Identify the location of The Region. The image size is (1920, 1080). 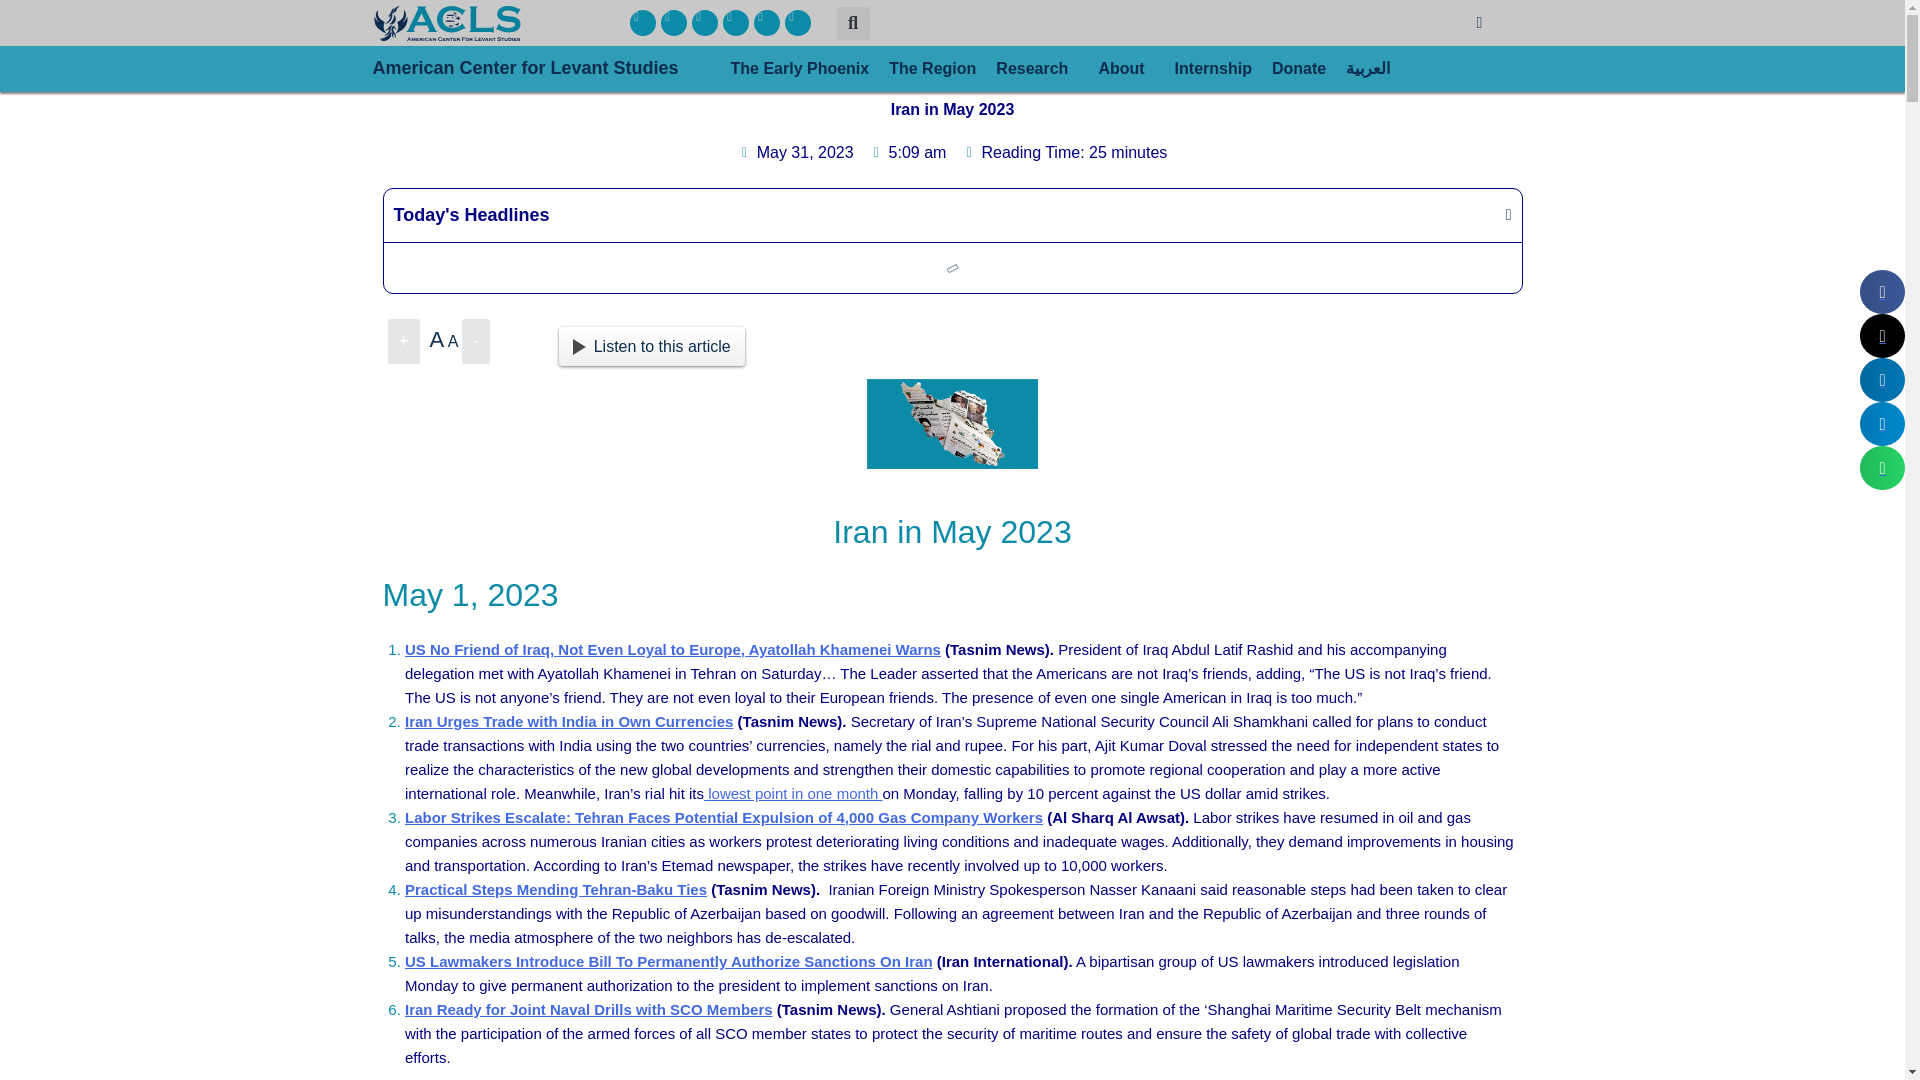
(932, 68).